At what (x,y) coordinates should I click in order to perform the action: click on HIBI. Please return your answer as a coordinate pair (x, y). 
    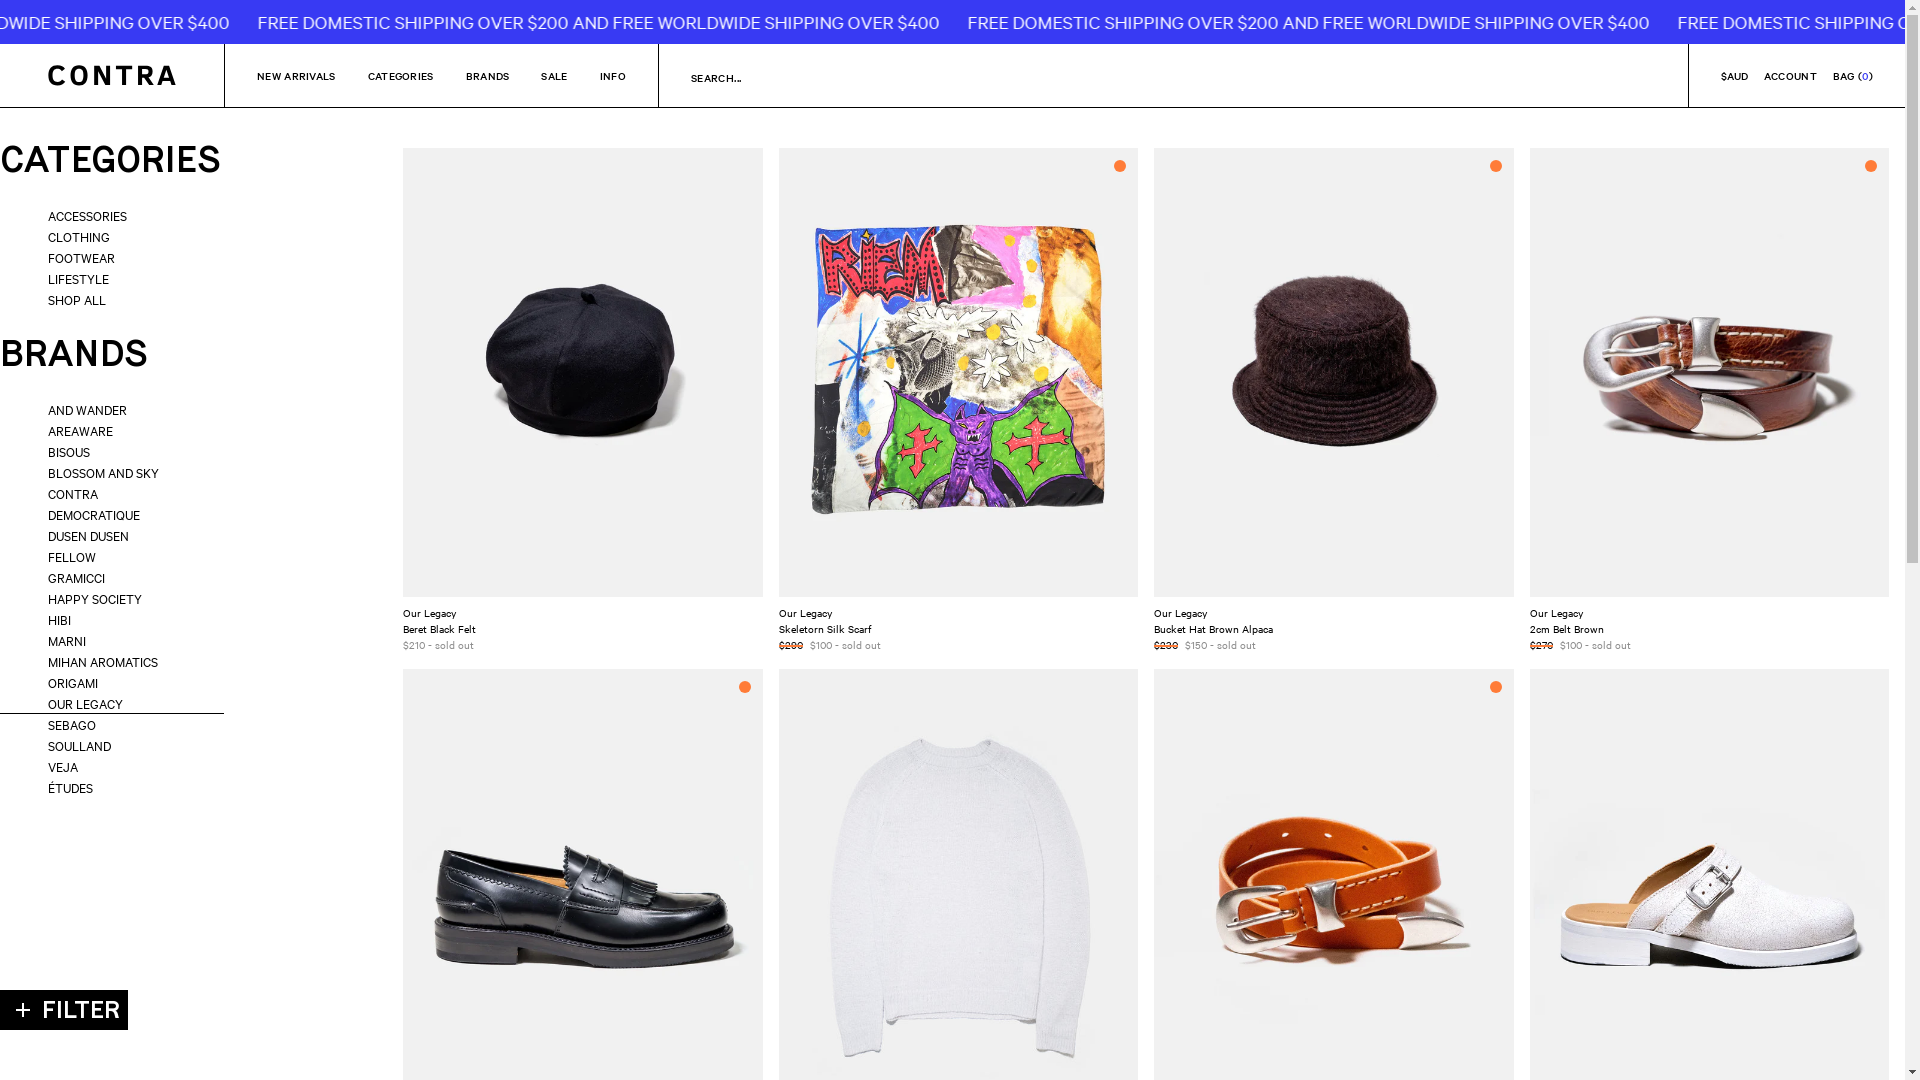
    Looking at the image, I should click on (112, 620).